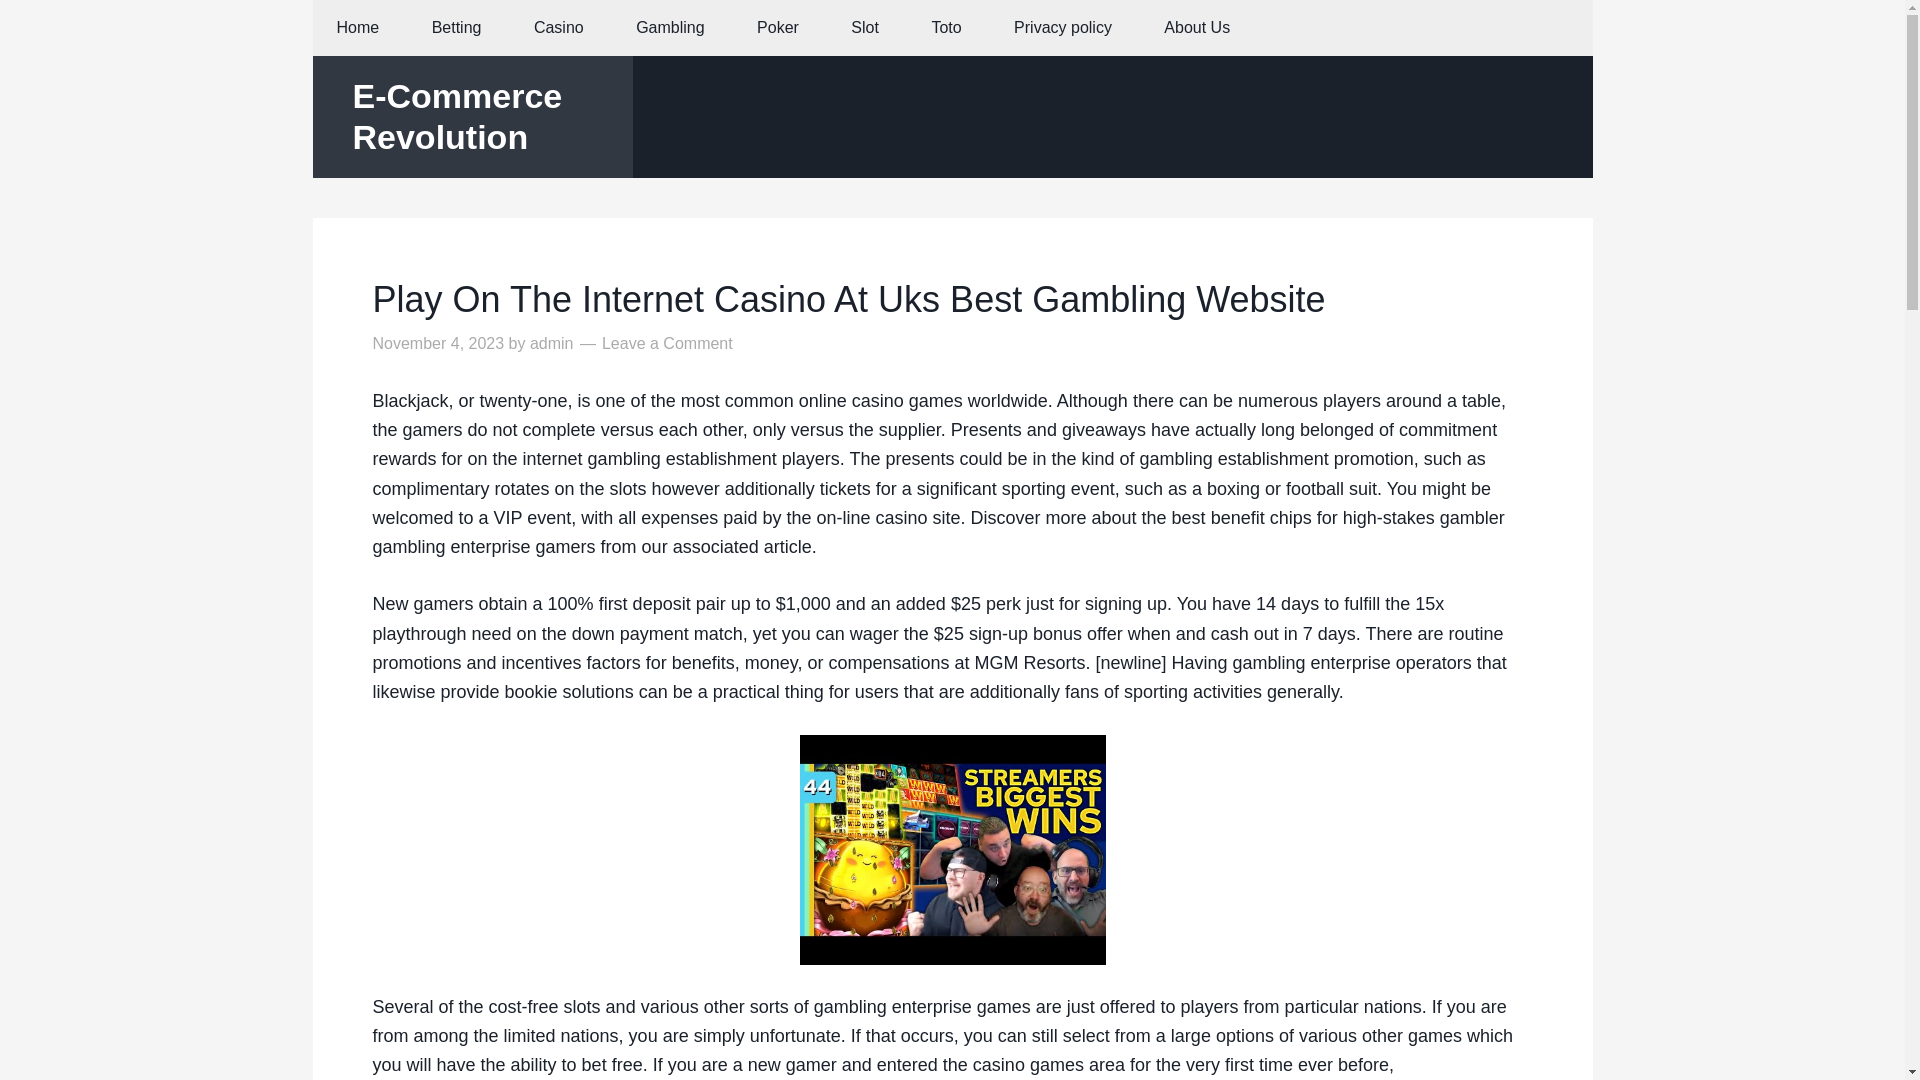 This screenshot has height=1080, width=1920. What do you see at coordinates (456, 28) in the screenshot?
I see `Betting` at bounding box center [456, 28].